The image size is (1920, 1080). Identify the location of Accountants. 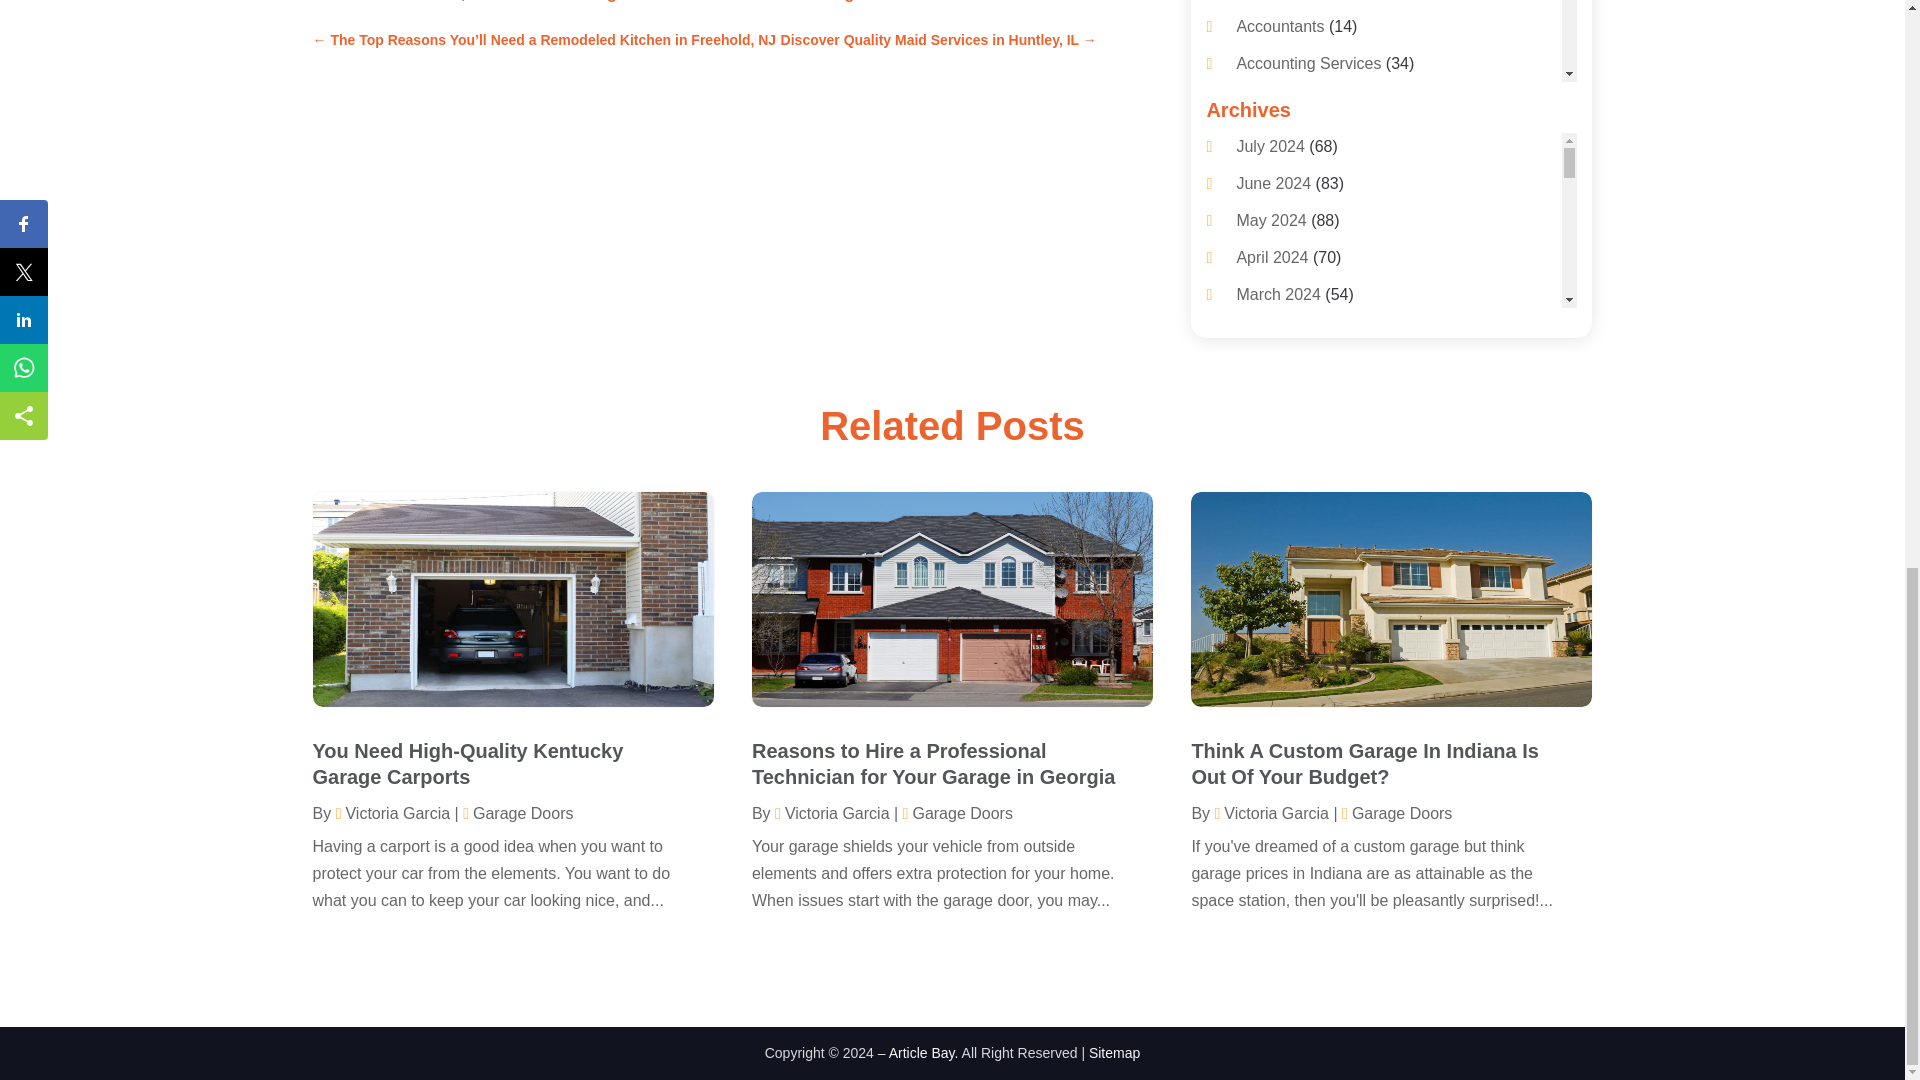
(1280, 26).